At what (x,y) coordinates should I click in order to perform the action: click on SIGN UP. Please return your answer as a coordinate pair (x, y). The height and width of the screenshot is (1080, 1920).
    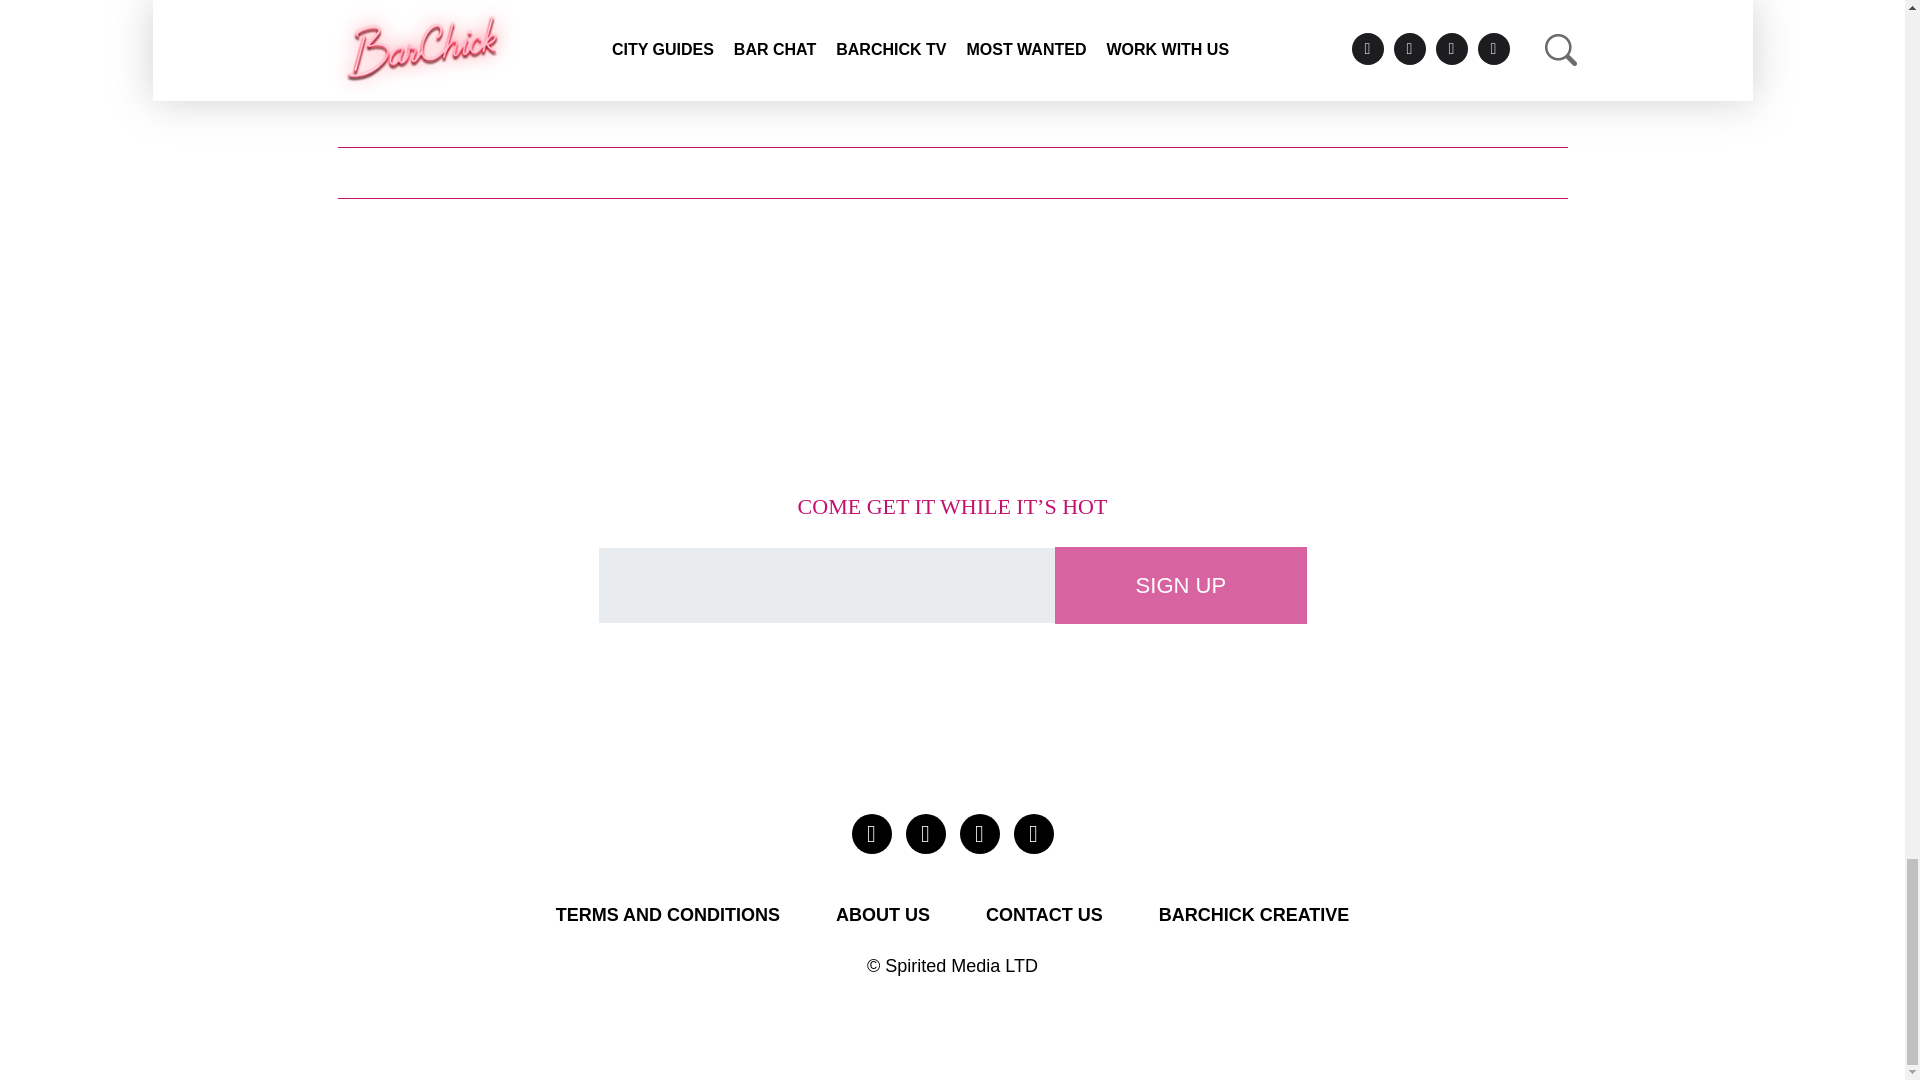
    Looking at the image, I should click on (1180, 585).